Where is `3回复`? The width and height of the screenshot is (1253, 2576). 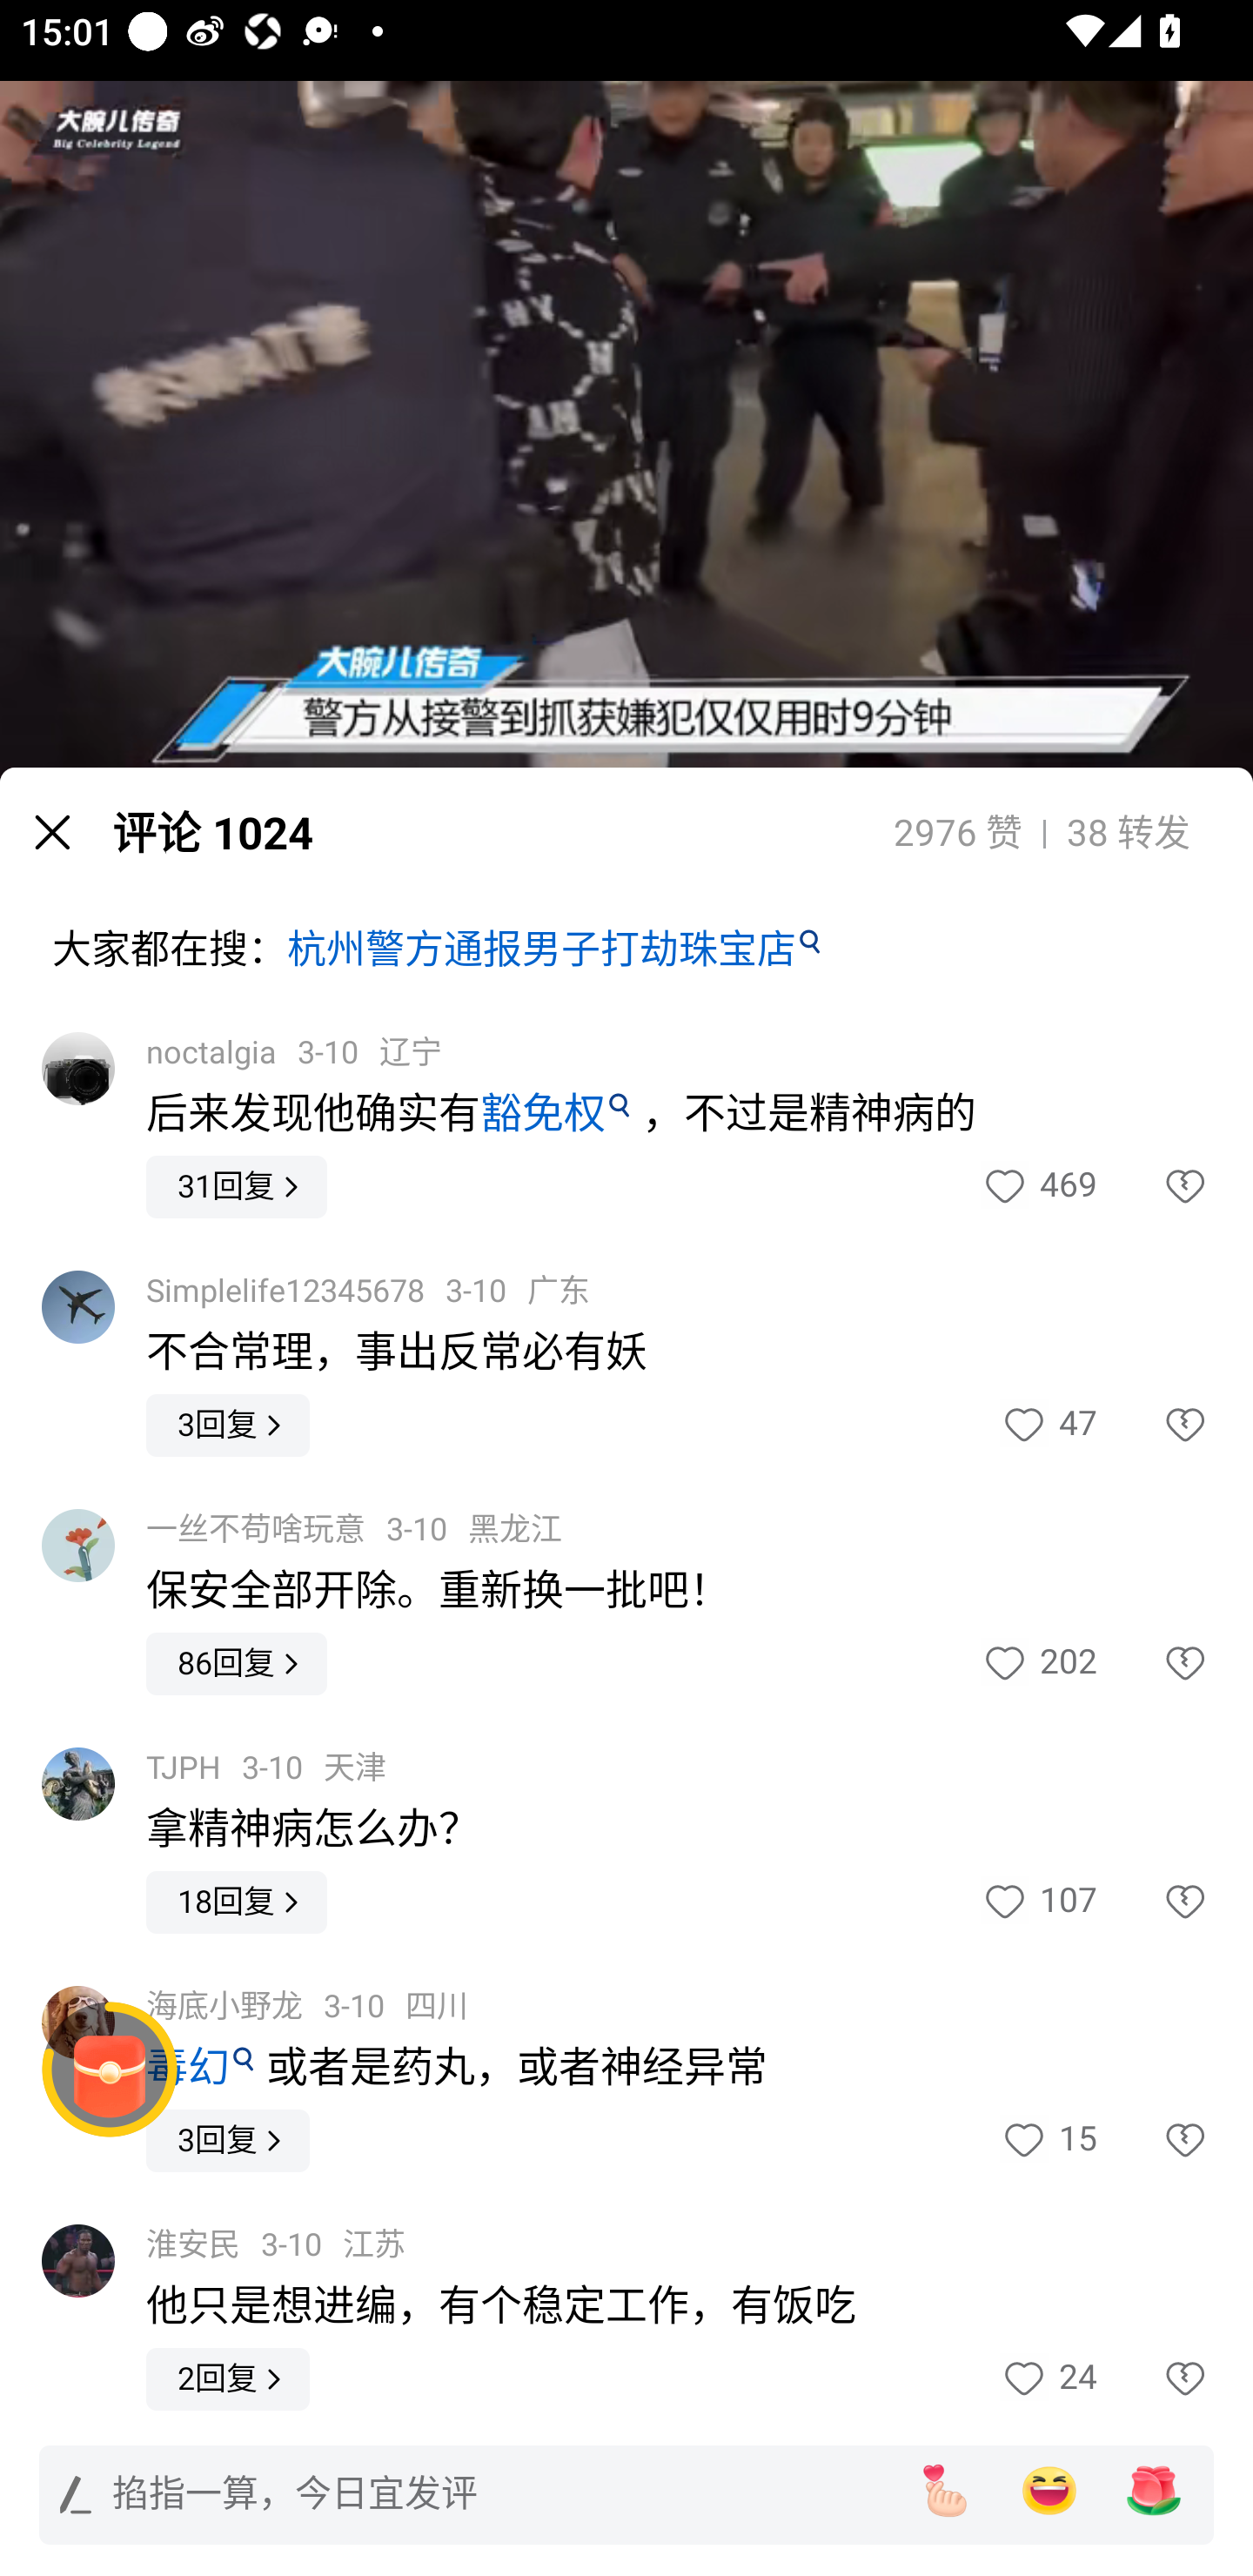
3回复 is located at coordinates (228, 1426).